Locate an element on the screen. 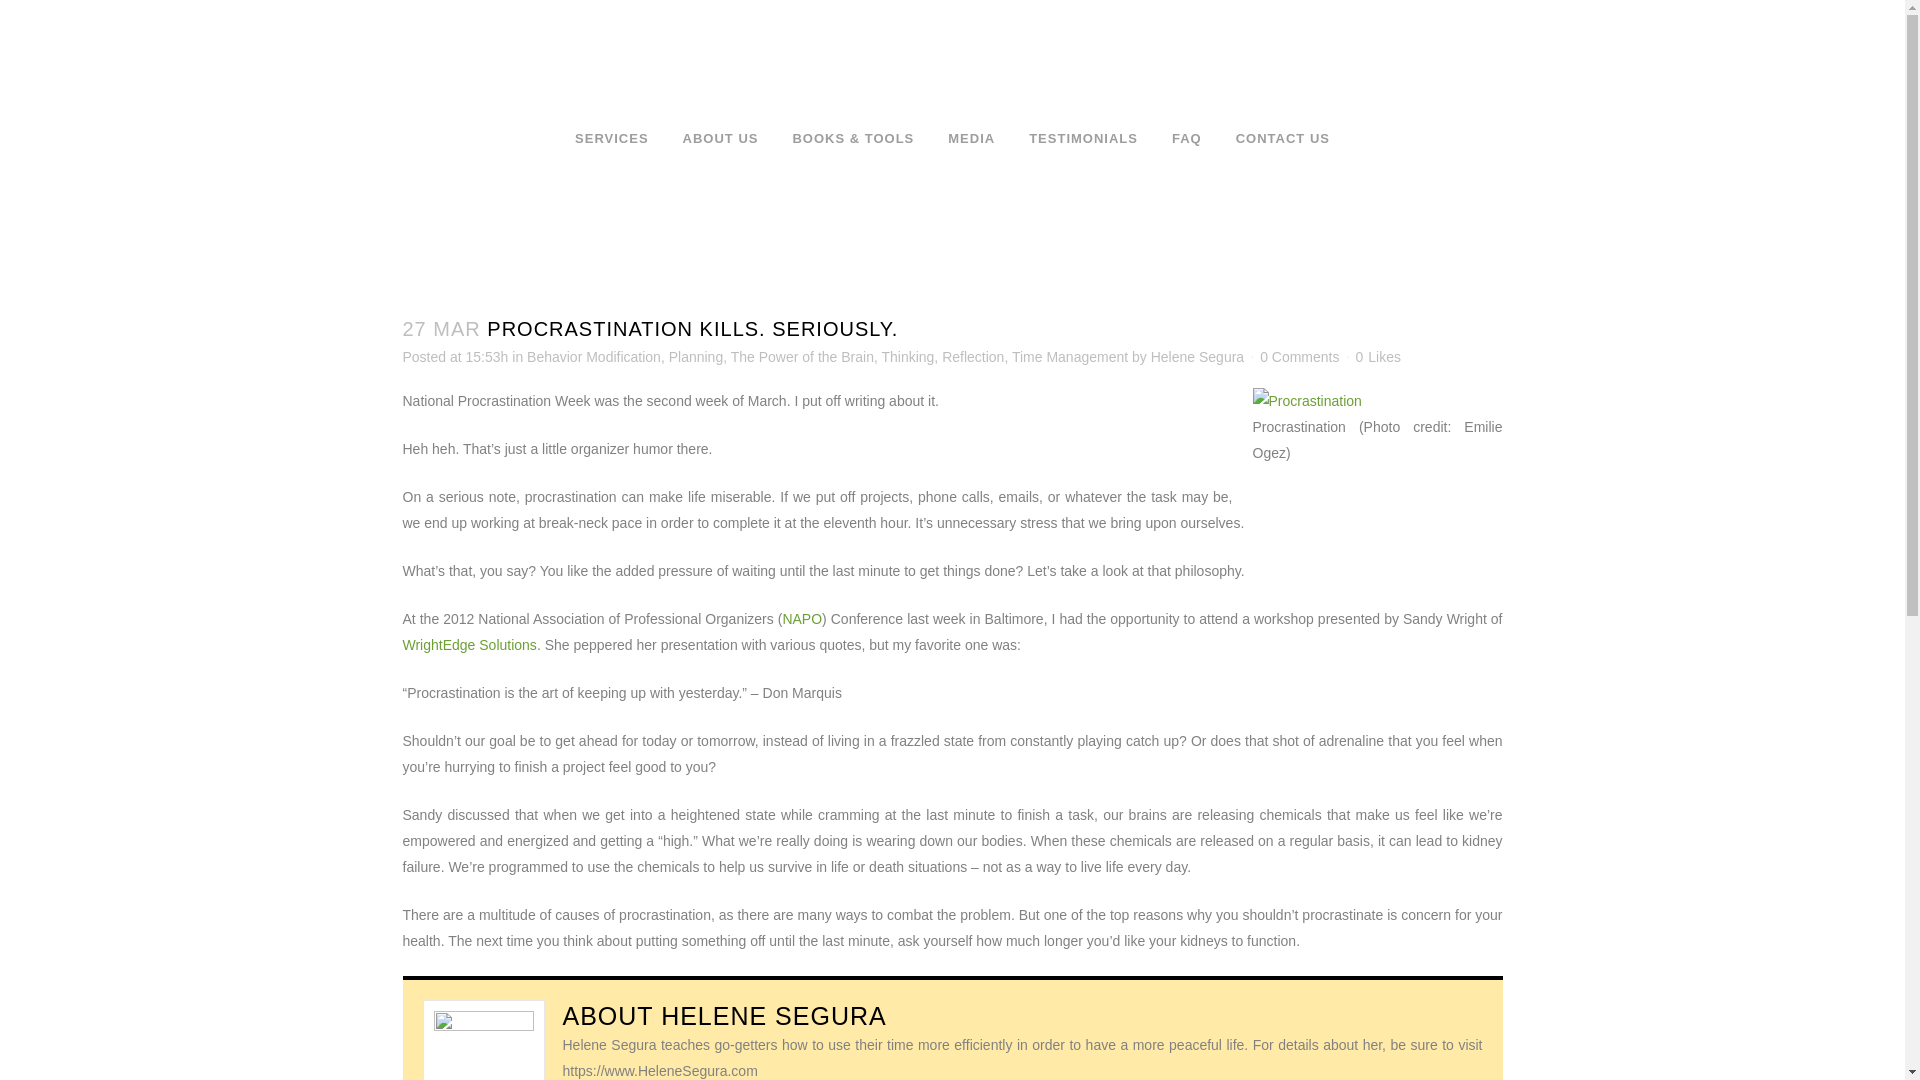  The Power of the Brain is located at coordinates (802, 356).